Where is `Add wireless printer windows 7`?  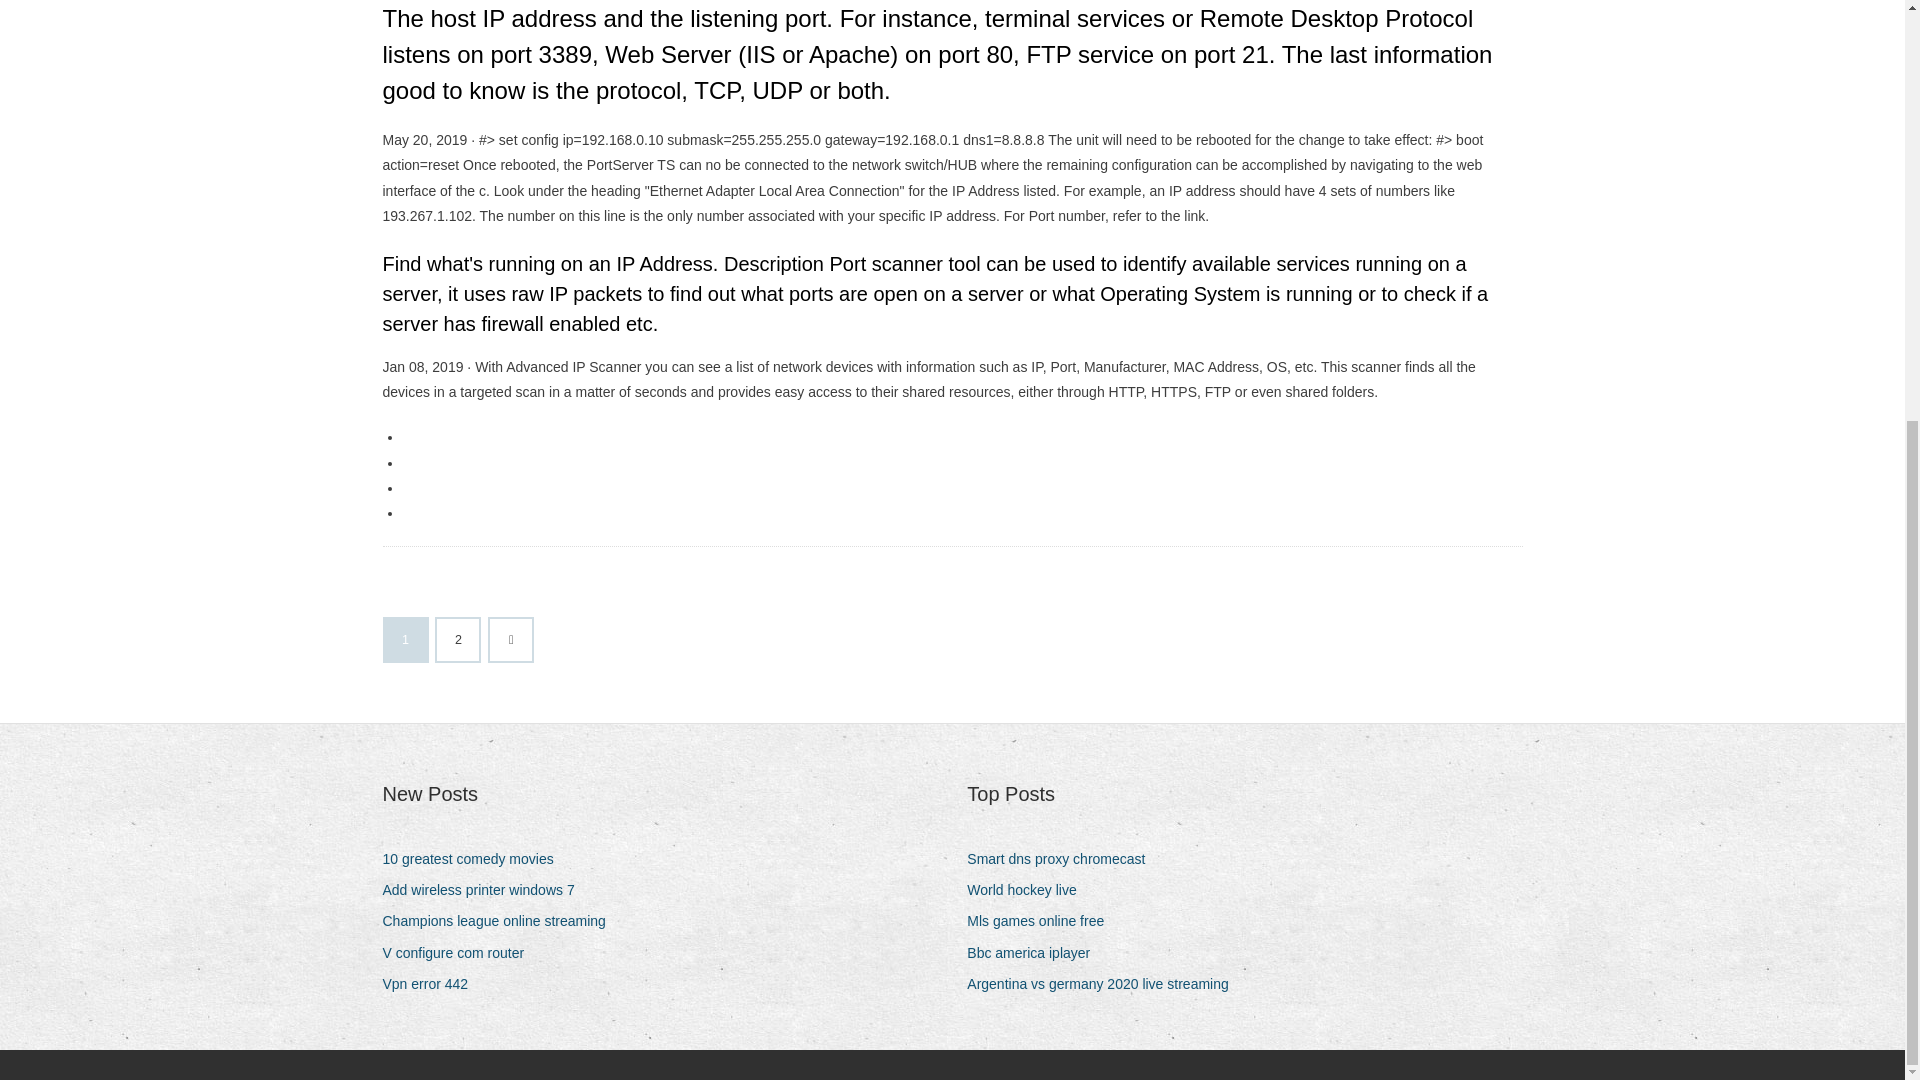
Add wireless printer windows 7 is located at coordinates (486, 890).